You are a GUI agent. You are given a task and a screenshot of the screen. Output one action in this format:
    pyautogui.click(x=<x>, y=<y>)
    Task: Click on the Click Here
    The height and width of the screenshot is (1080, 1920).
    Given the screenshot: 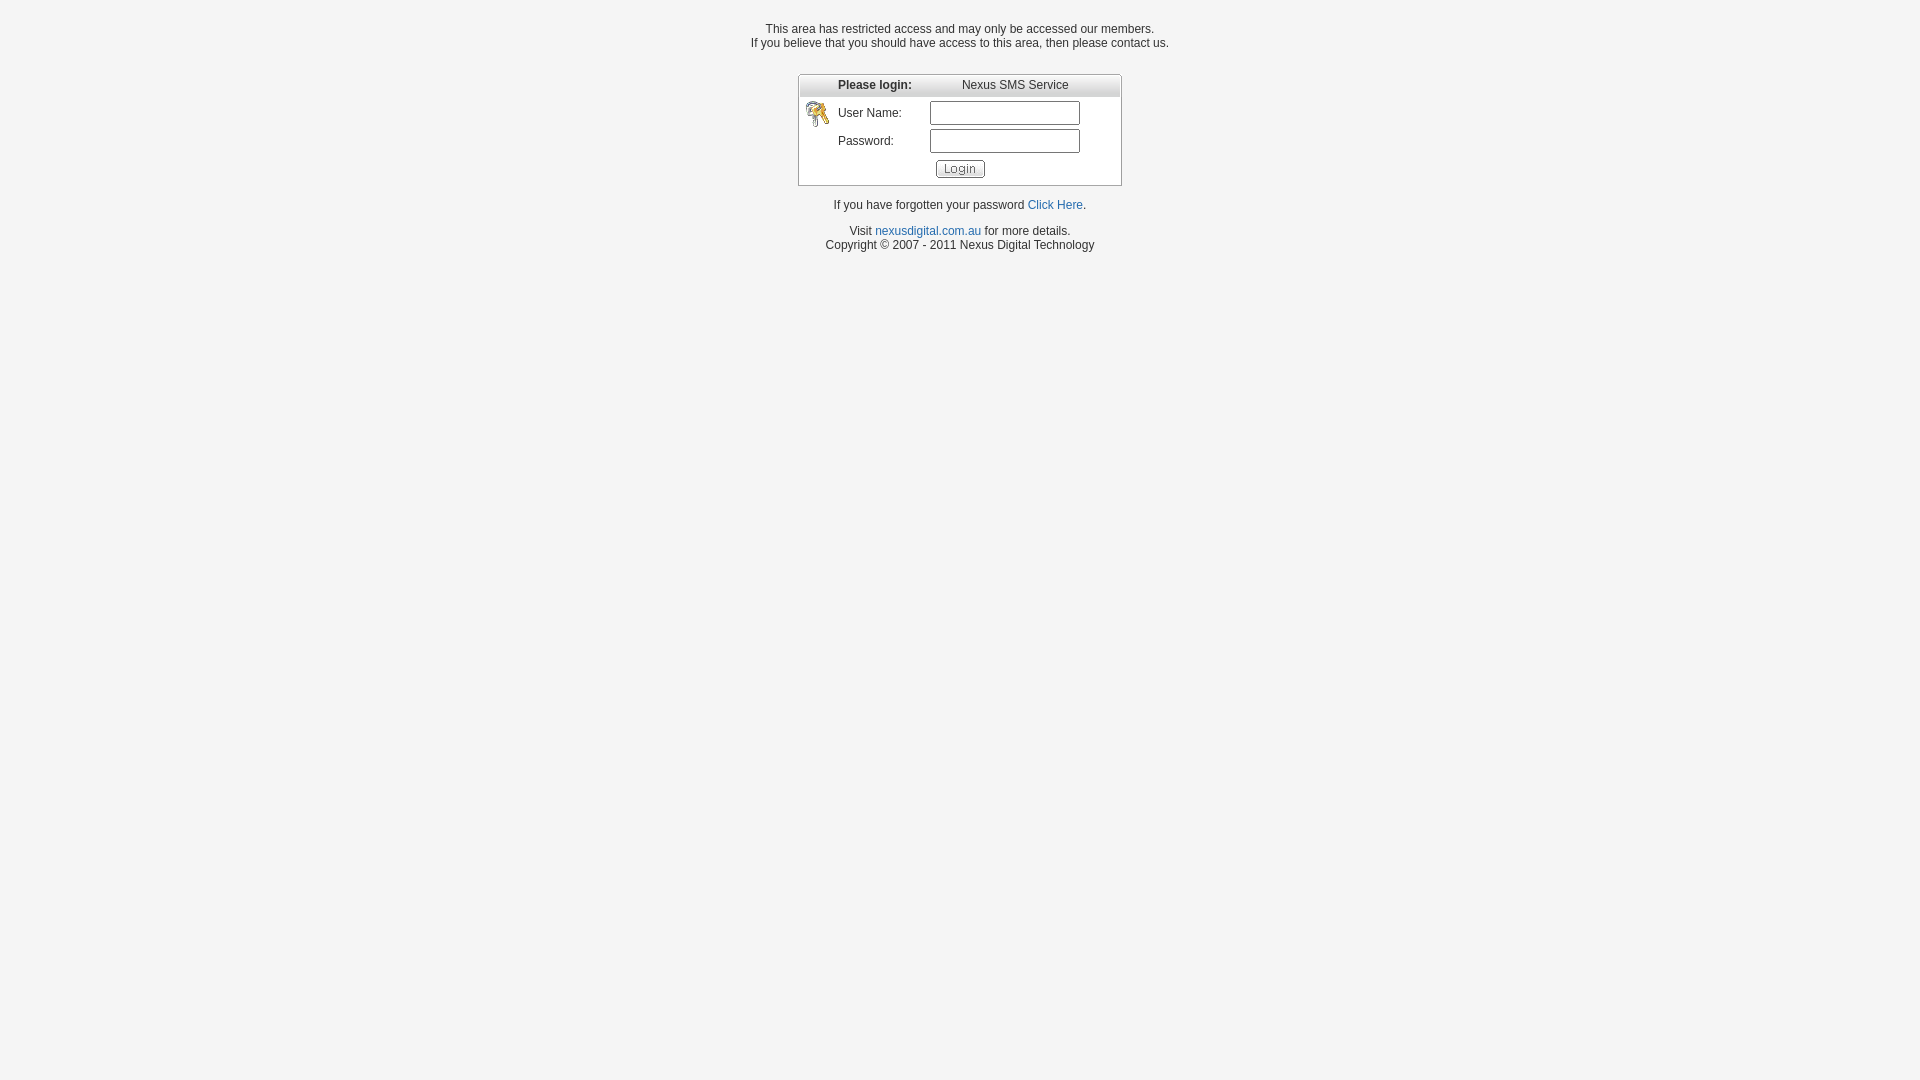 What is the action you would take?
    pyautogui.click(x=1056, y=205)
    